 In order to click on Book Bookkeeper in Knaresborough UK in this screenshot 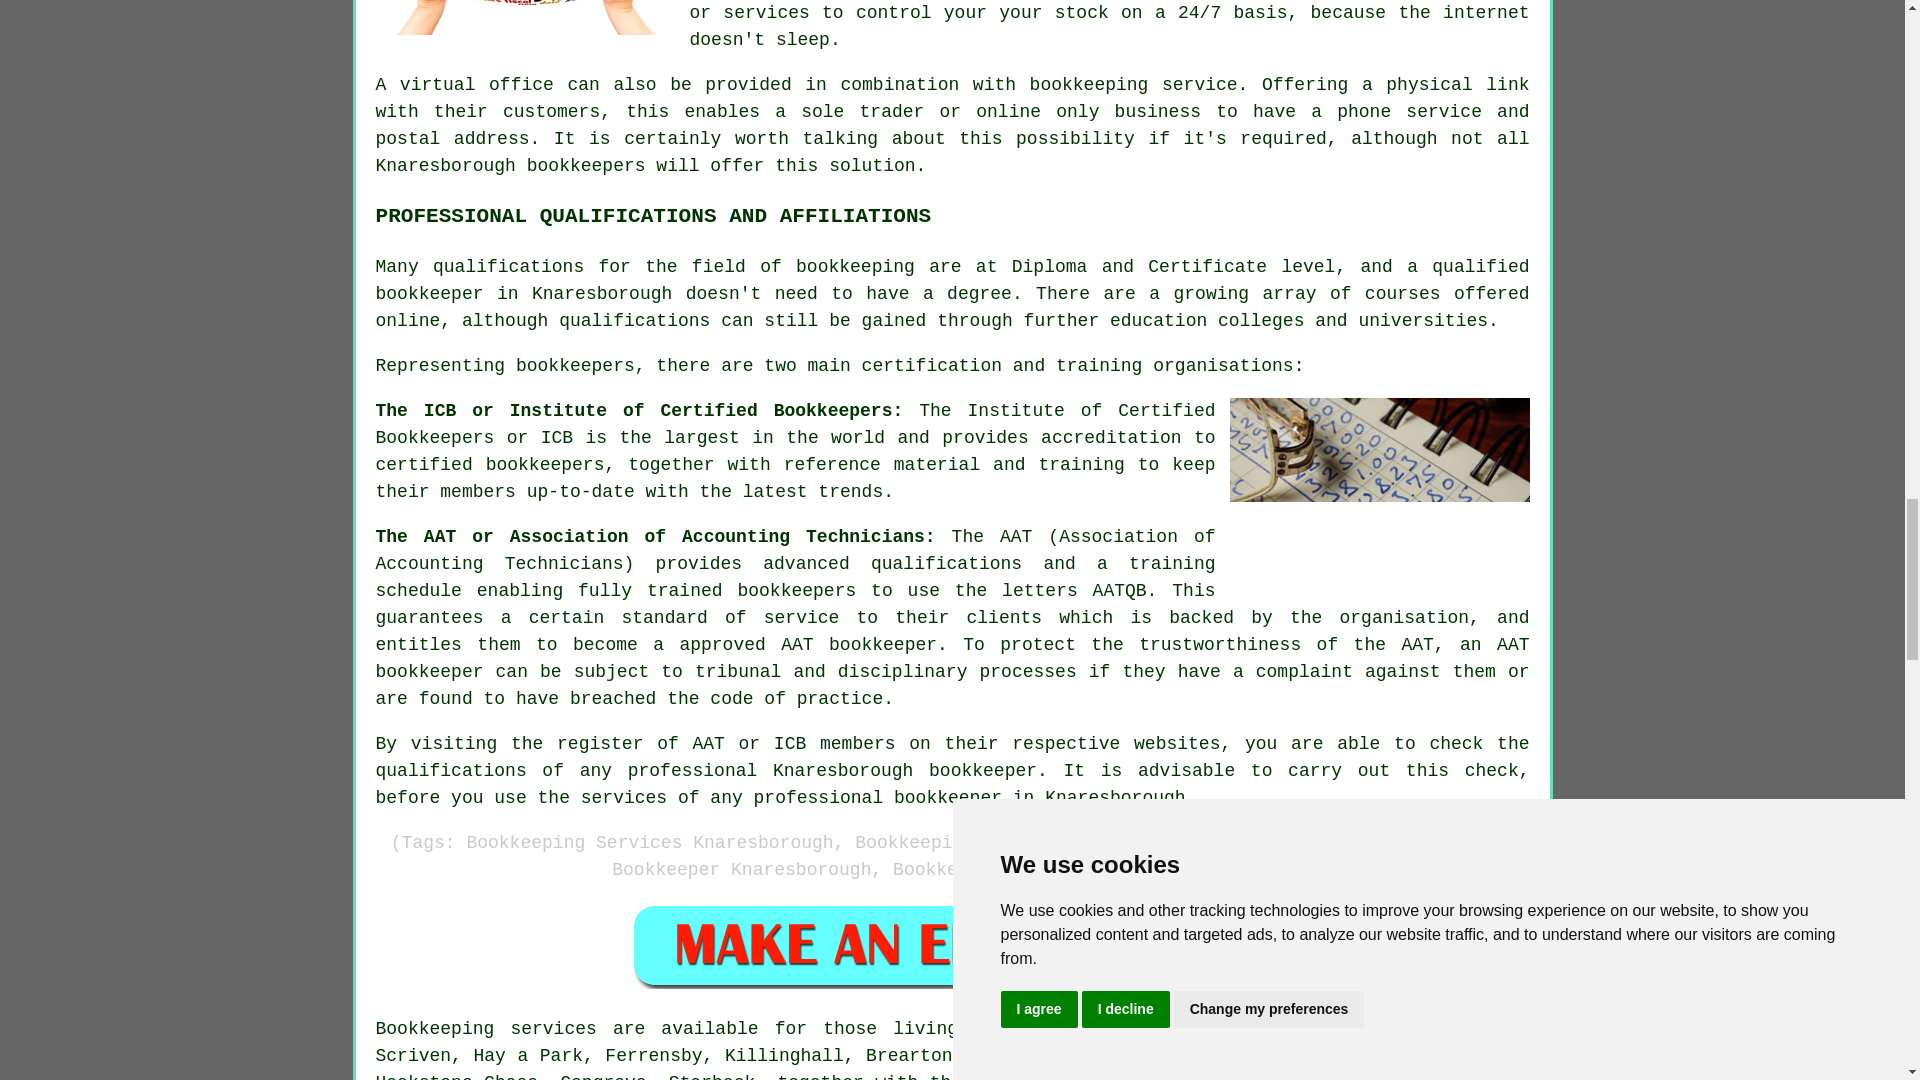, I will do `click(952, 945)`.